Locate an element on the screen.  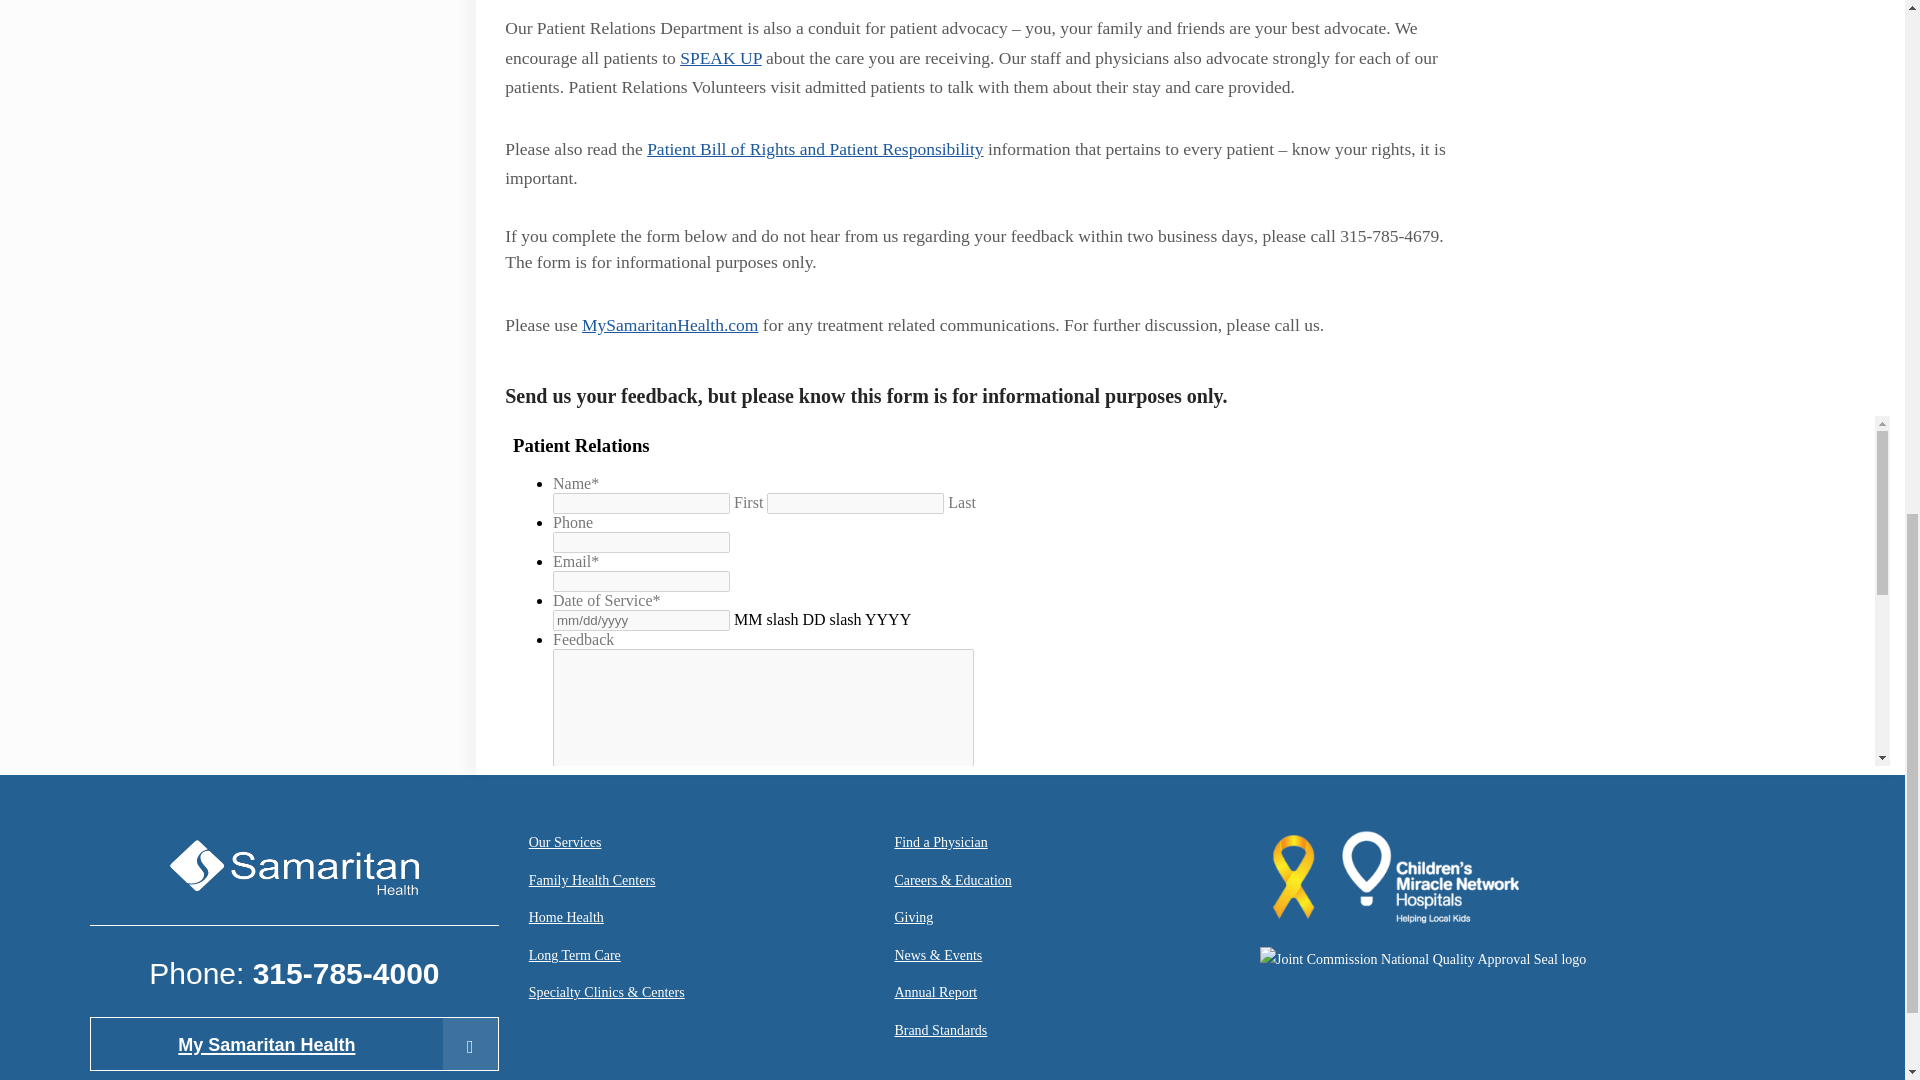
Click here to view Long Term Care is located at coordinates (574, 958).